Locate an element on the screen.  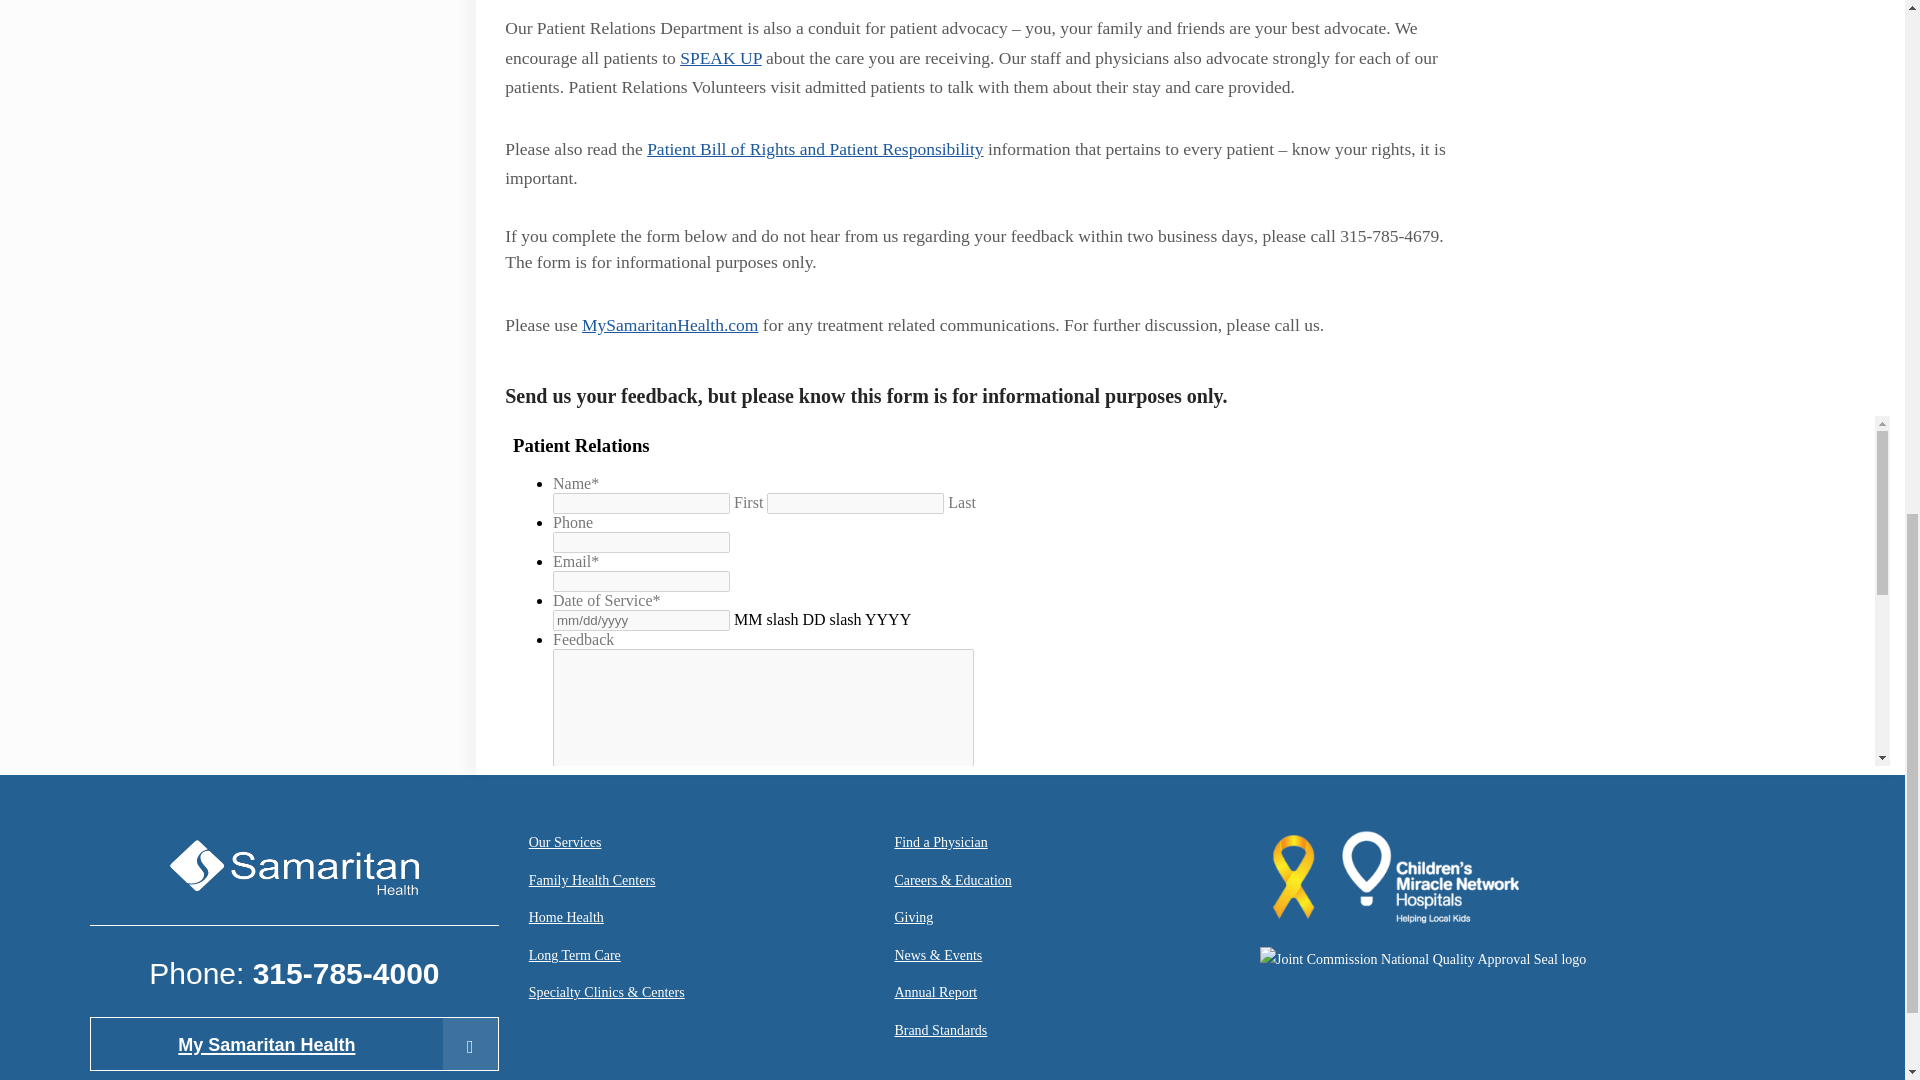
Click here to view Long Term Care is located at coordinates (574, 958).